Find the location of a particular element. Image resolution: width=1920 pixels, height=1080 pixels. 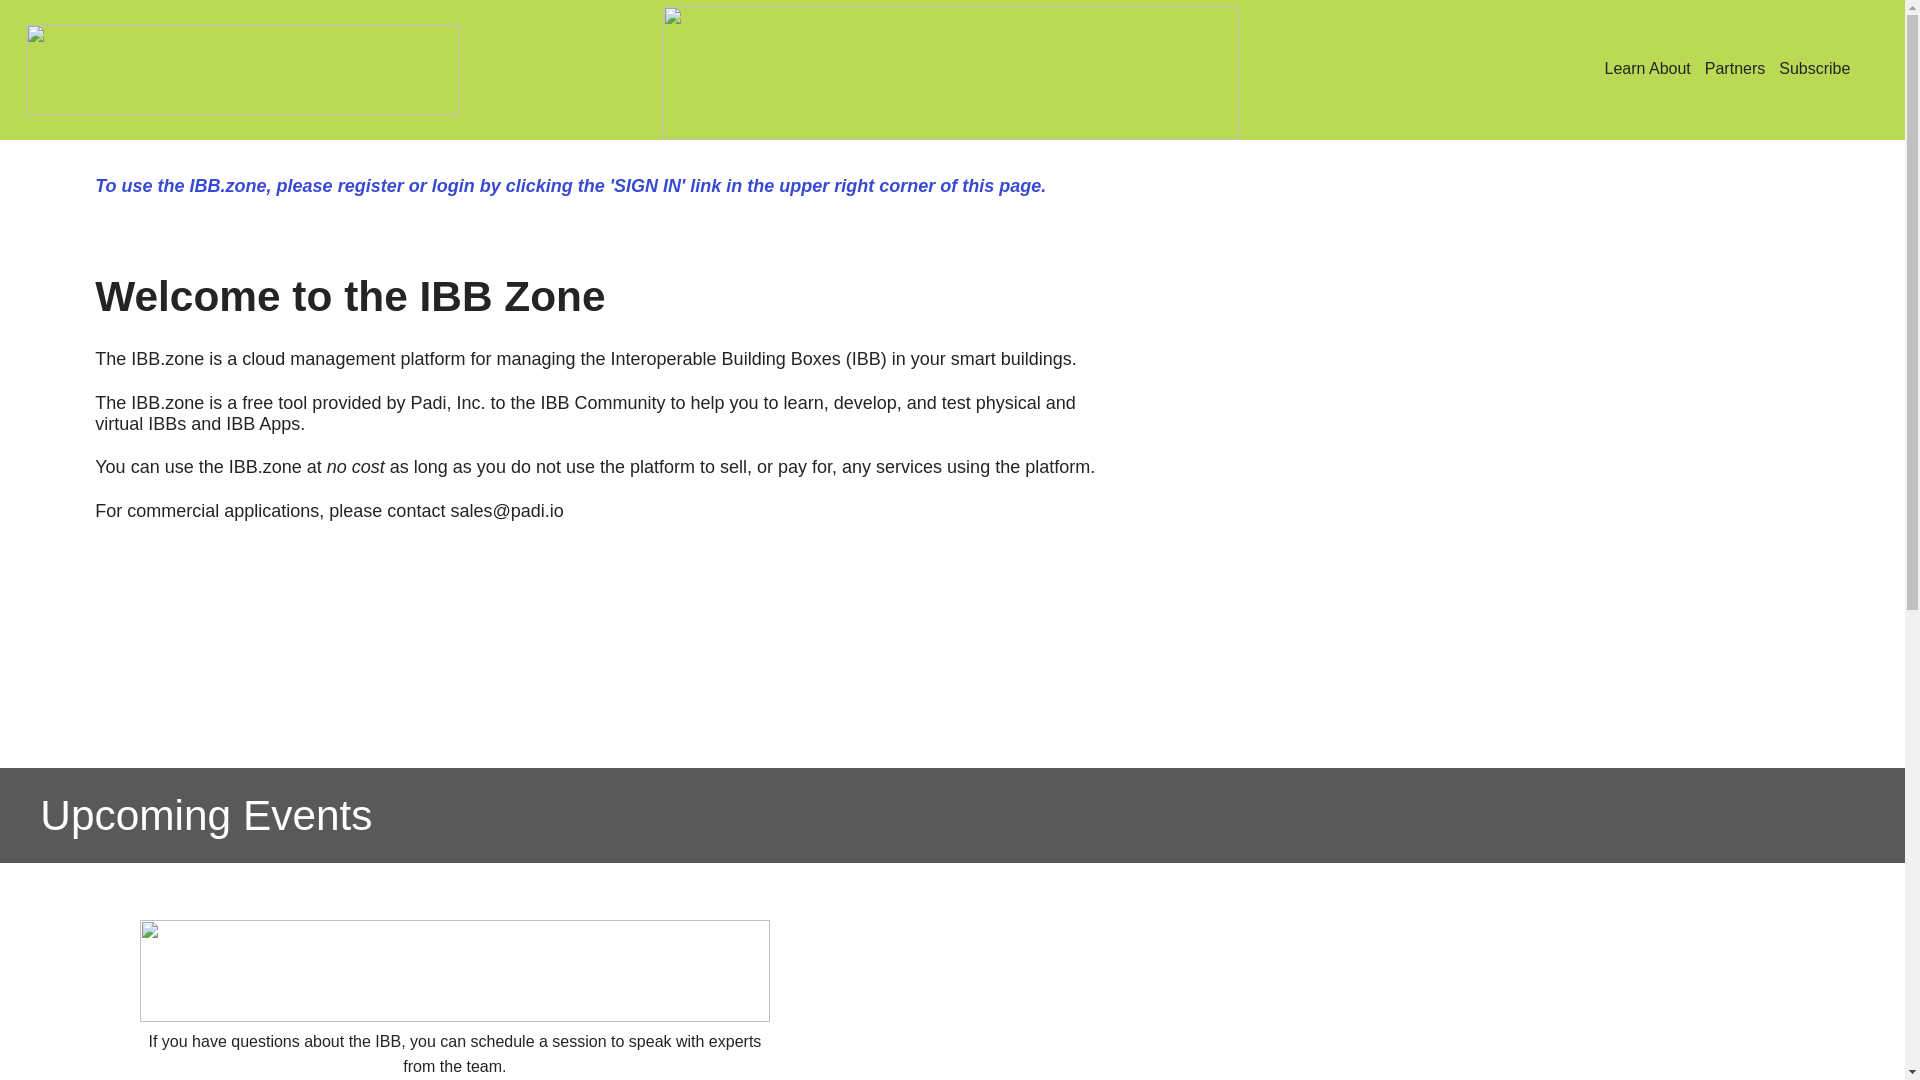

Learn About is located at coordinates (1814, 69).